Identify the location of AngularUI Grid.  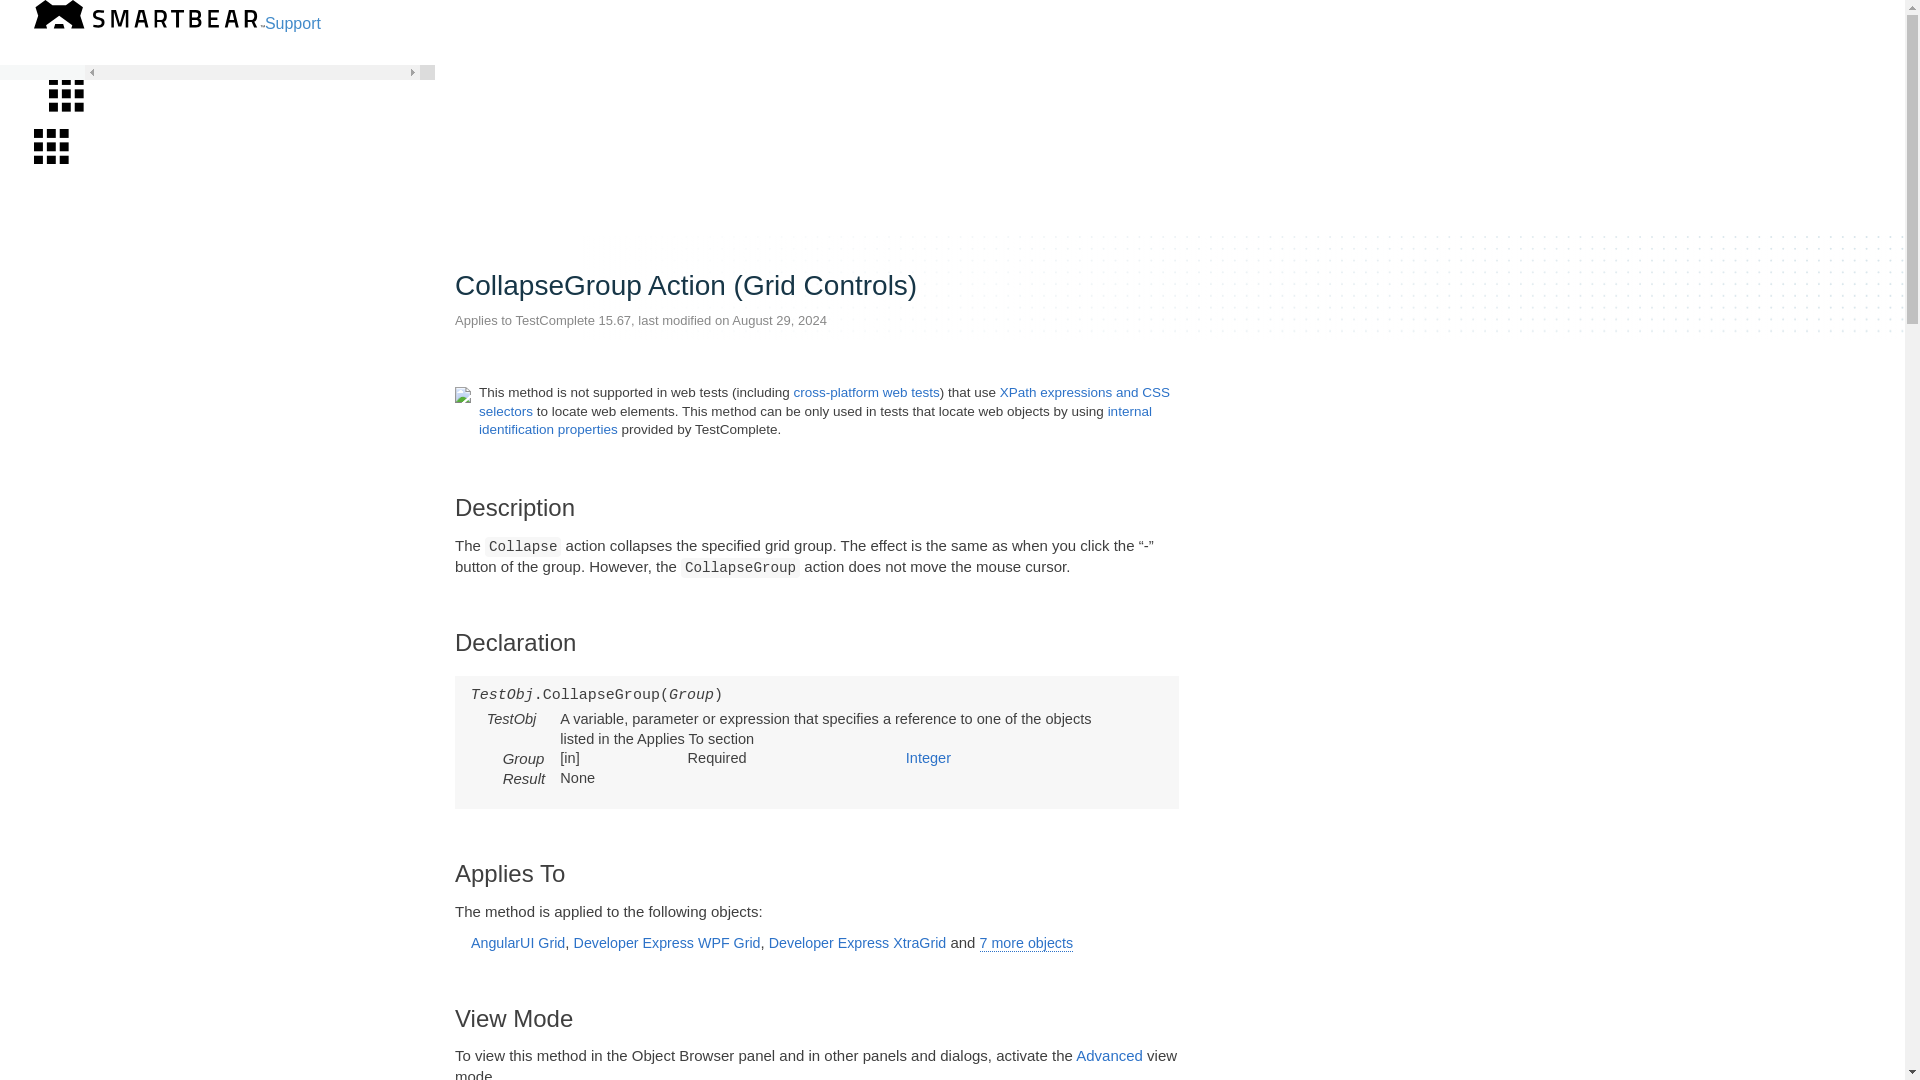
(517, 943).